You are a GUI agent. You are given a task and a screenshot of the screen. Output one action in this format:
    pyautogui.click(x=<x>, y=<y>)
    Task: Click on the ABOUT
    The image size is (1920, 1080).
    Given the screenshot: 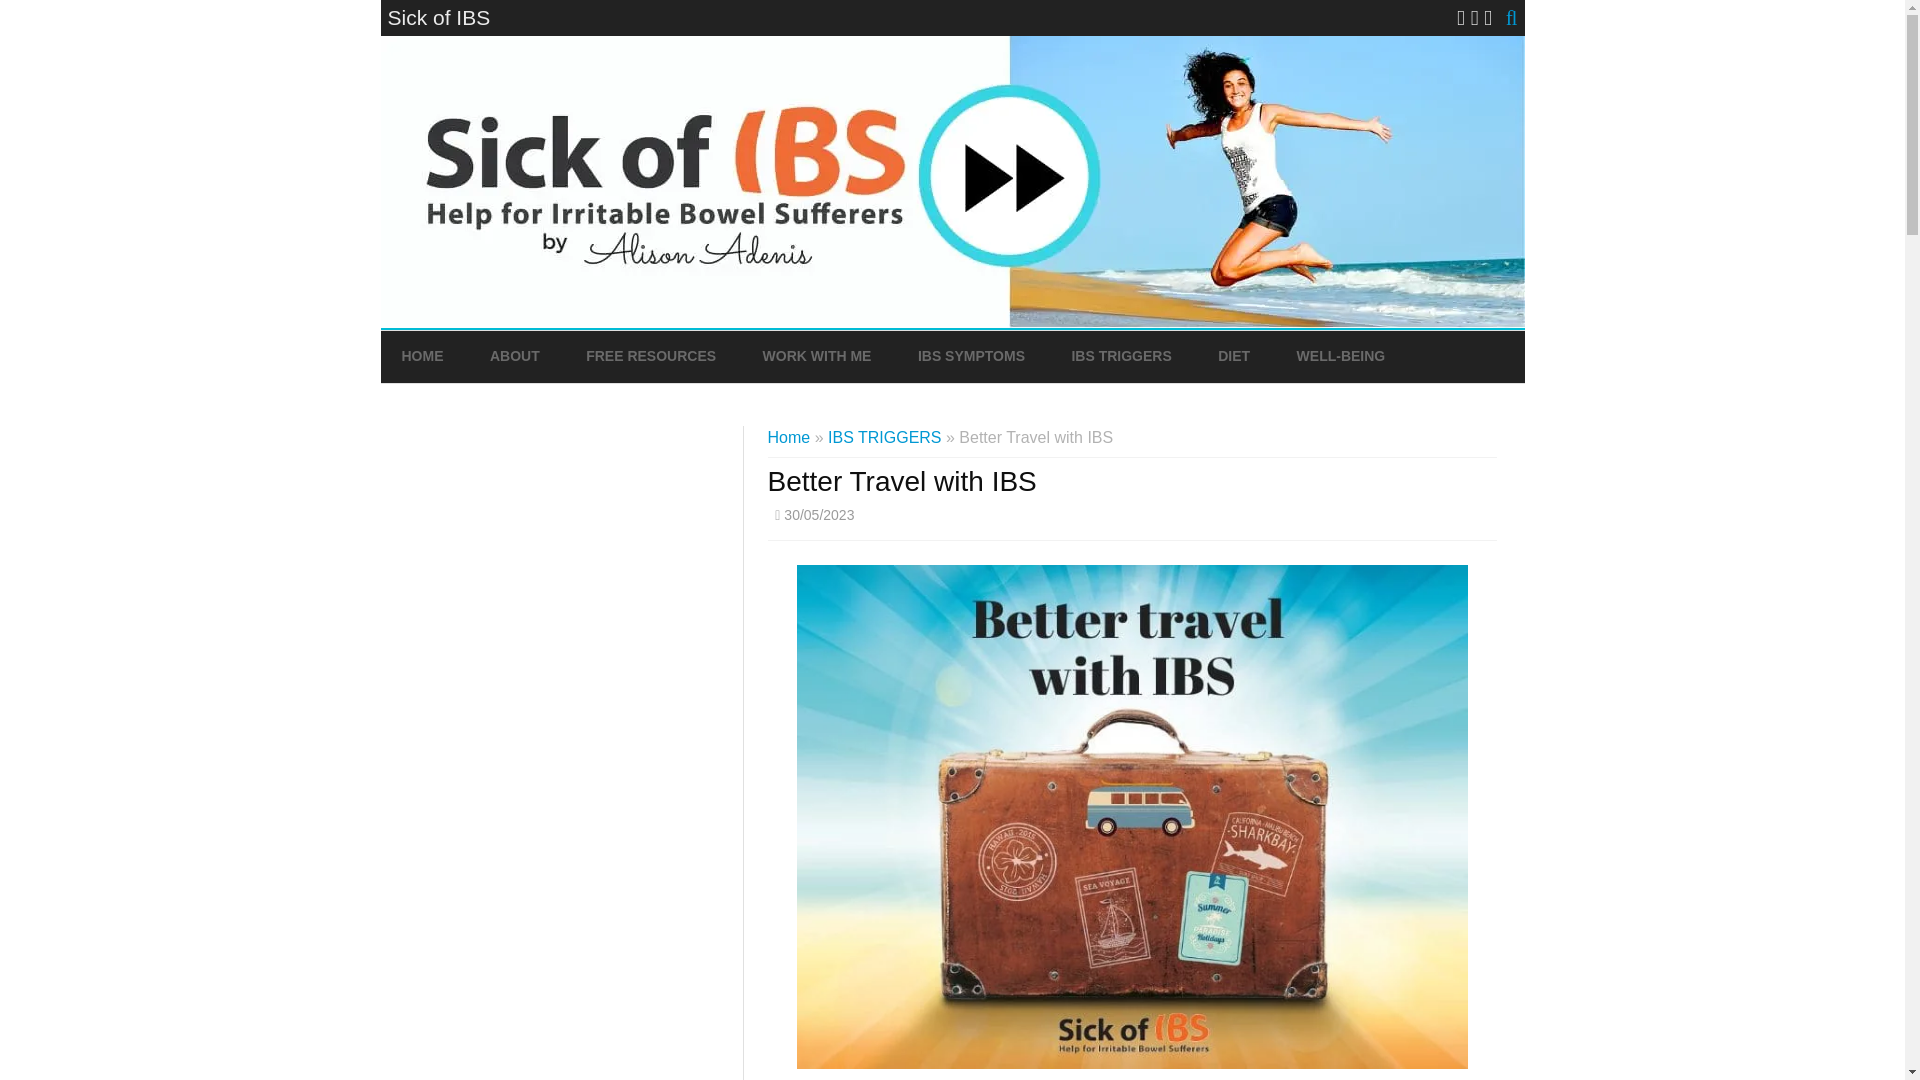 What is the action you would take?
    pyautogui.click(x=514, y=356)
    